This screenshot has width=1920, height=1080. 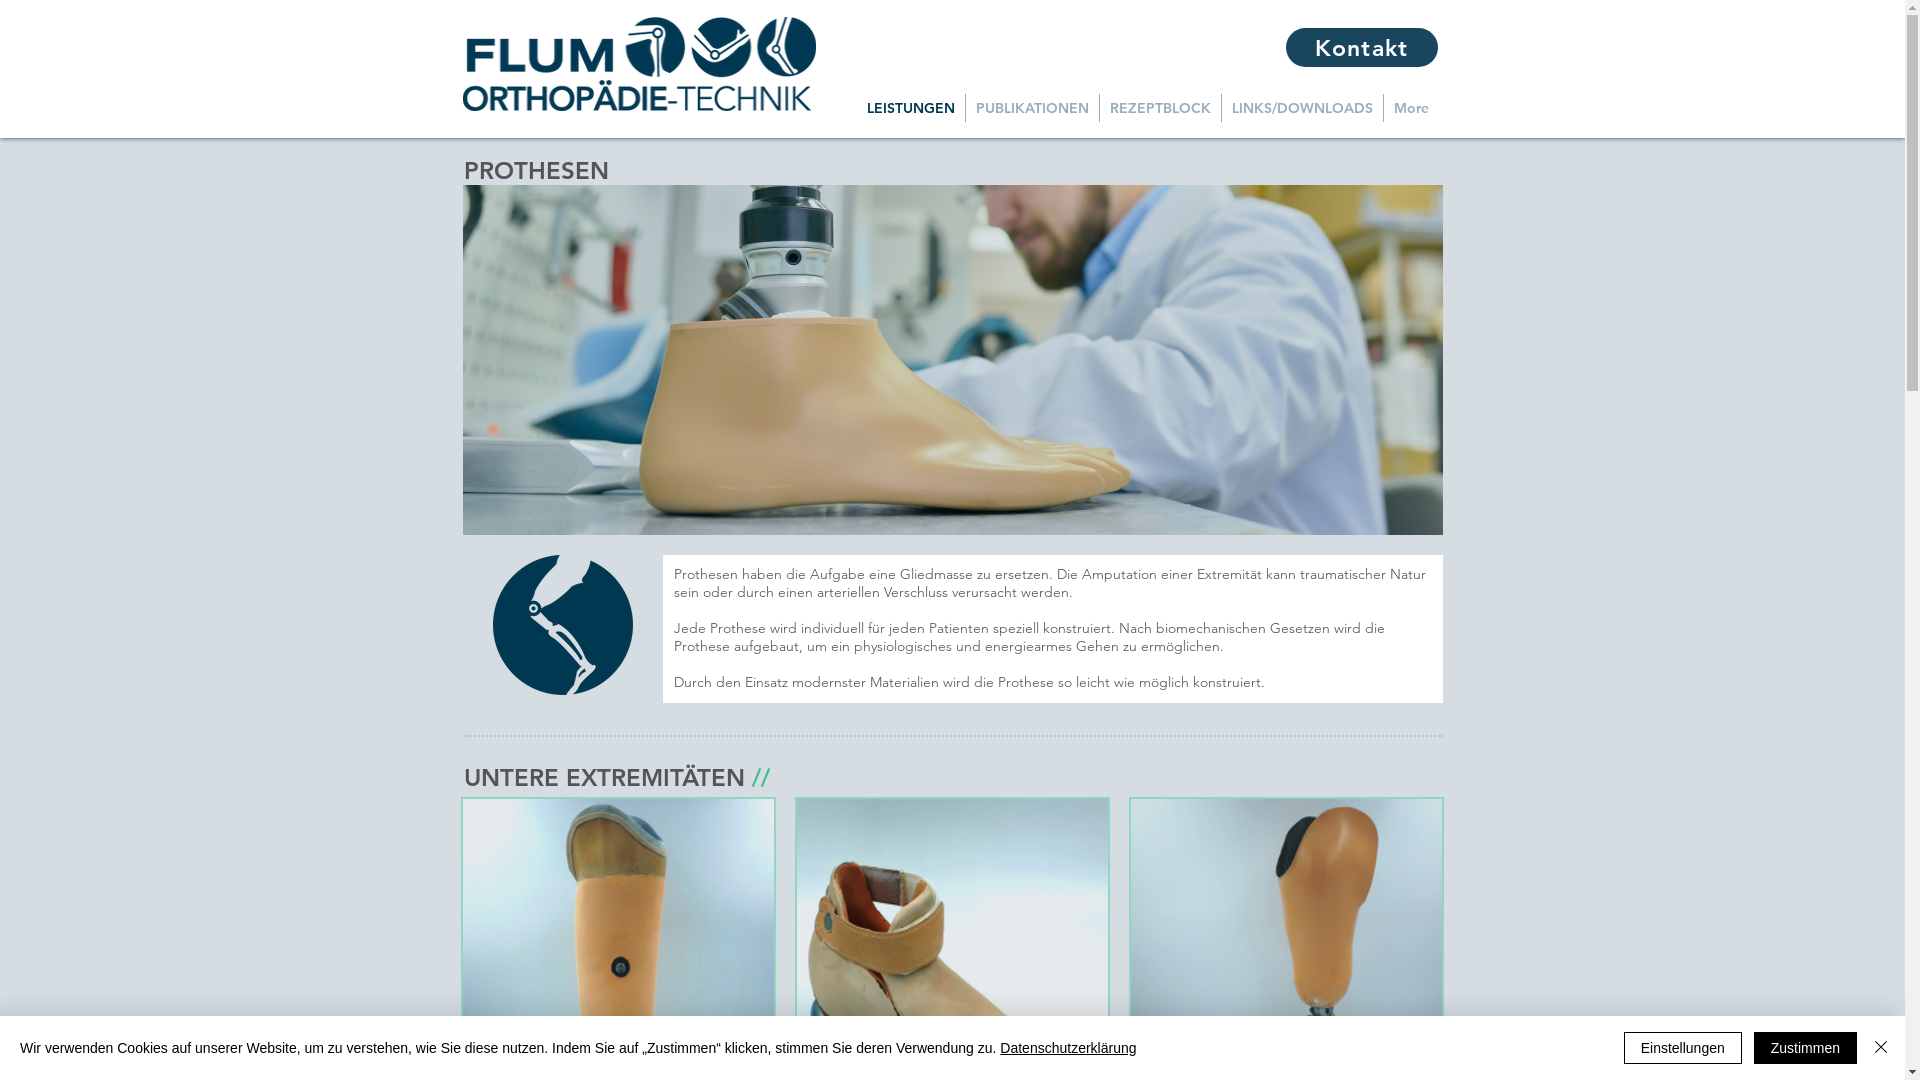 What do you see at coordinates (1160, 108) in the screenshot?
I see `REZEPTBLOCK` at bounding box center [1160, 108].